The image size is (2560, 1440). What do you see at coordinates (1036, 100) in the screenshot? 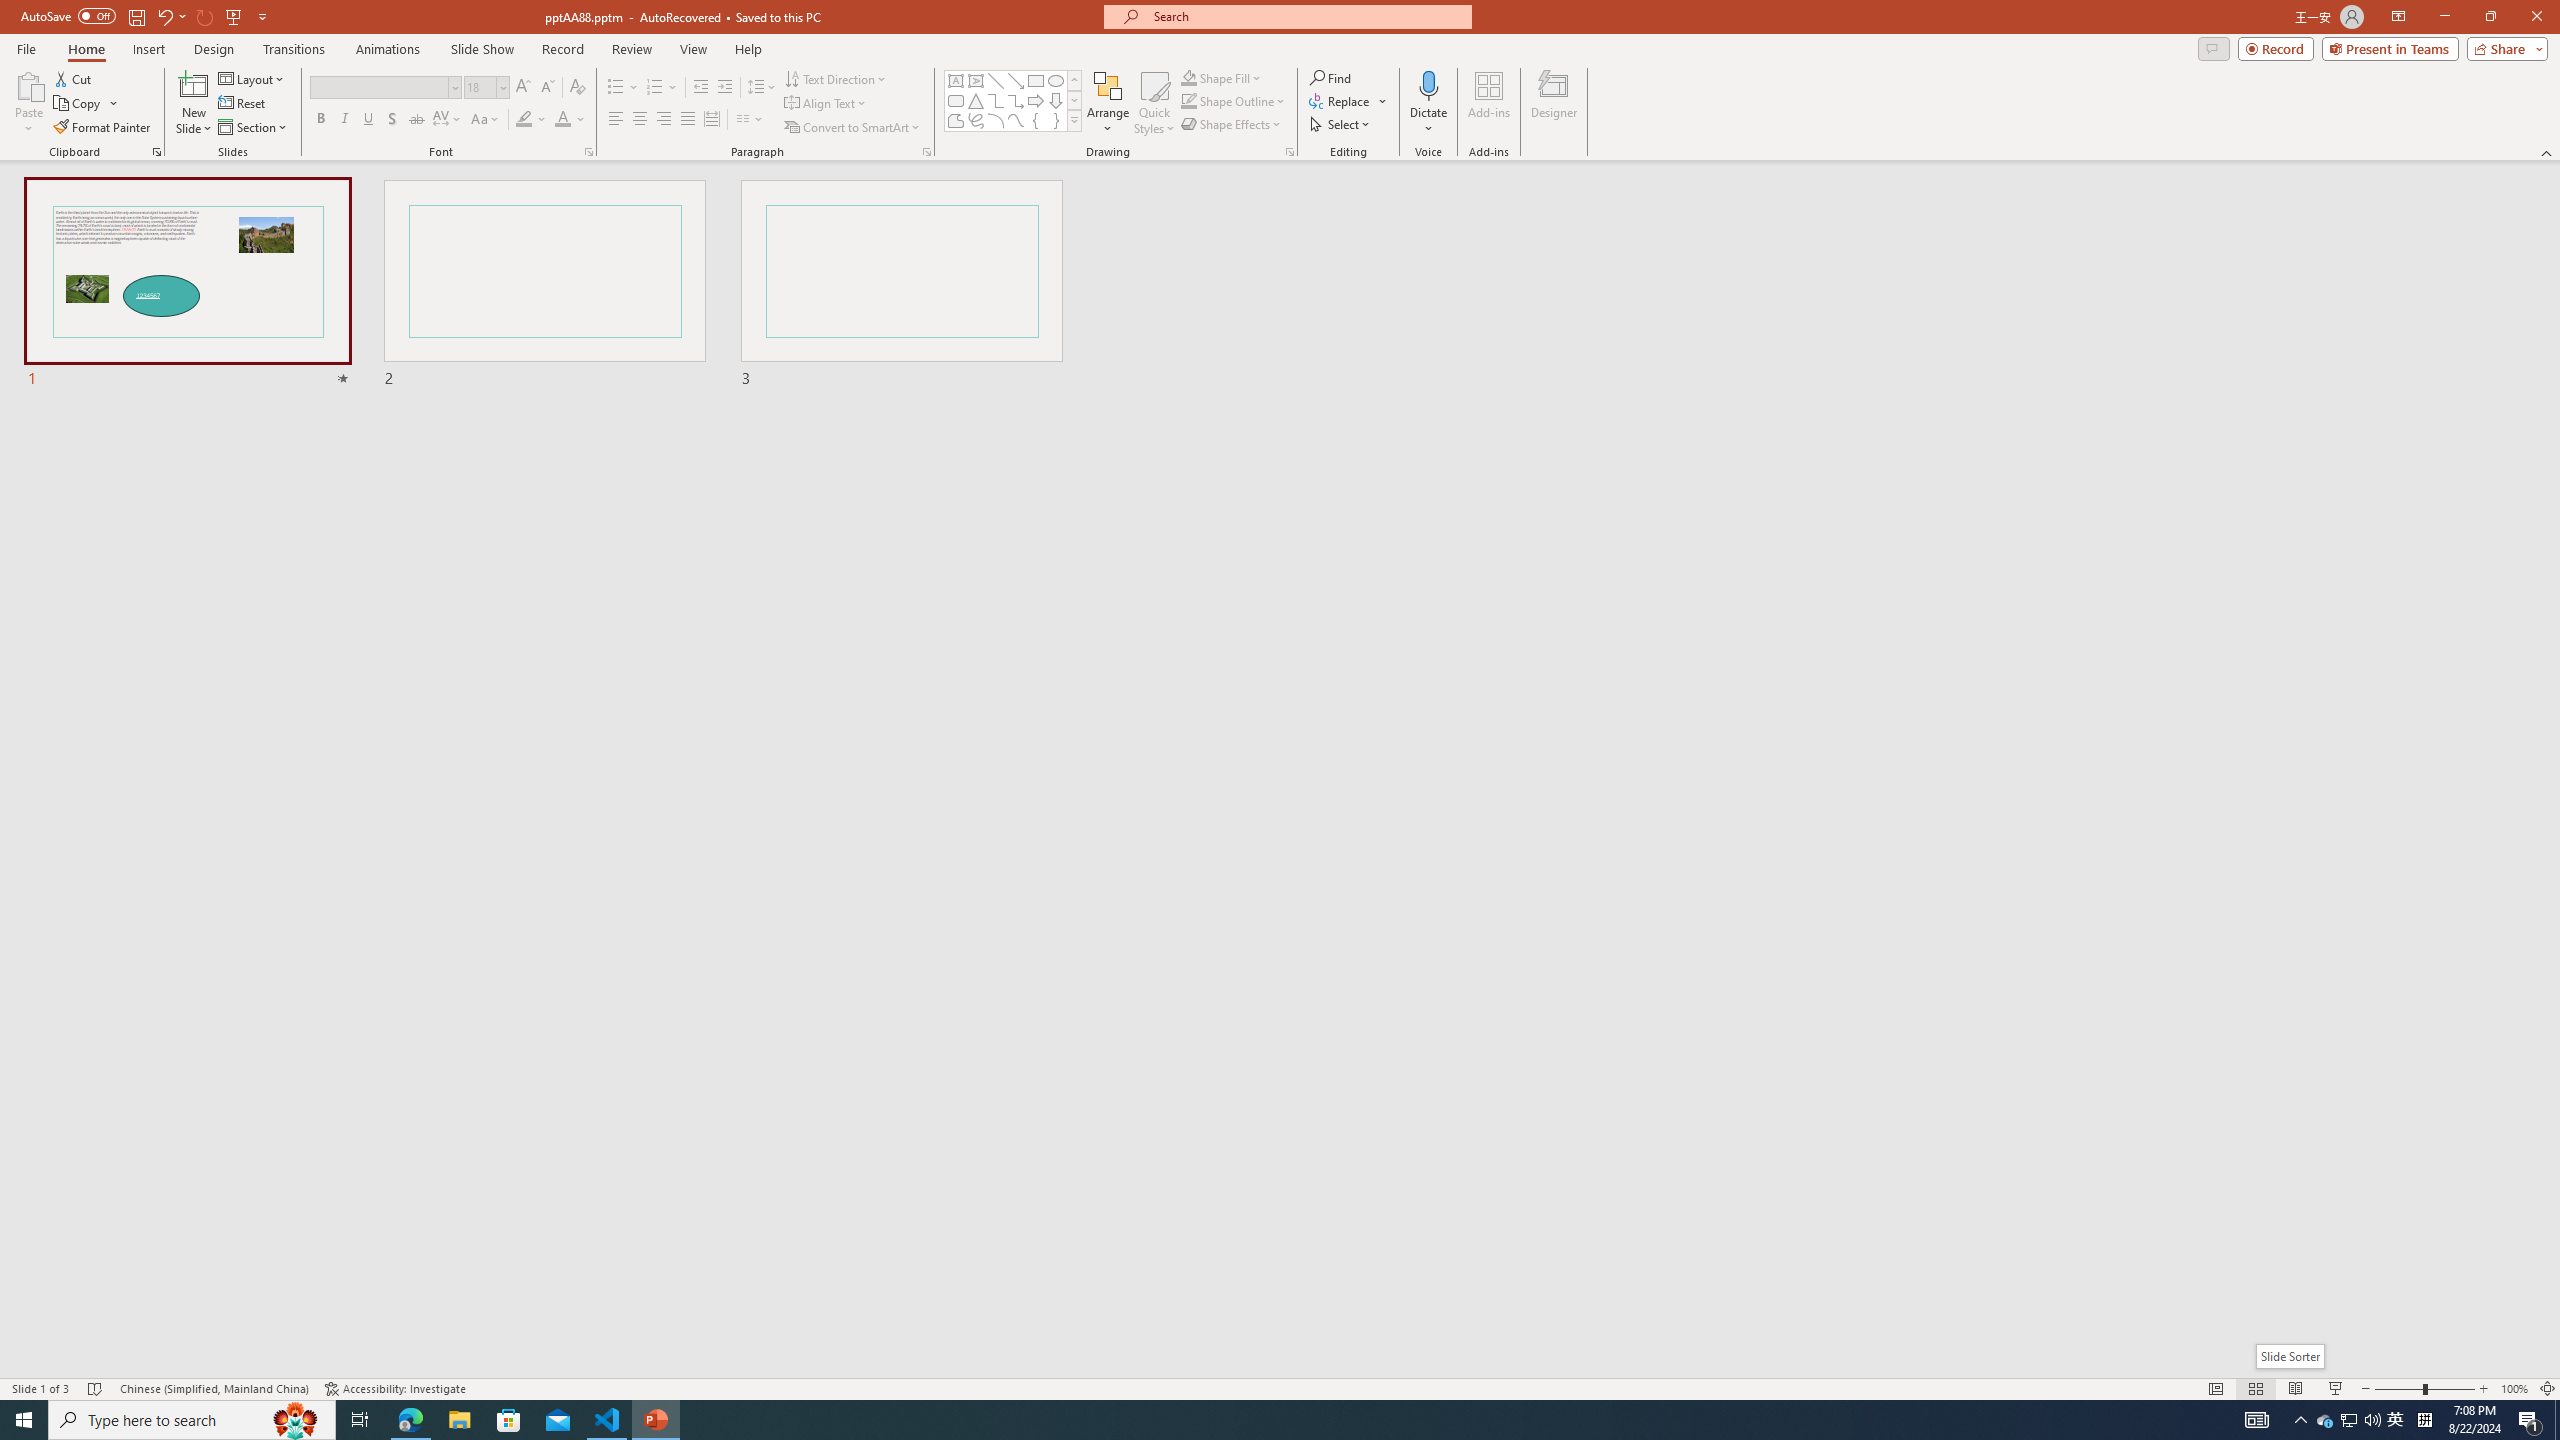
I see `Arrow: Right` at bounding box center [1036, 100].